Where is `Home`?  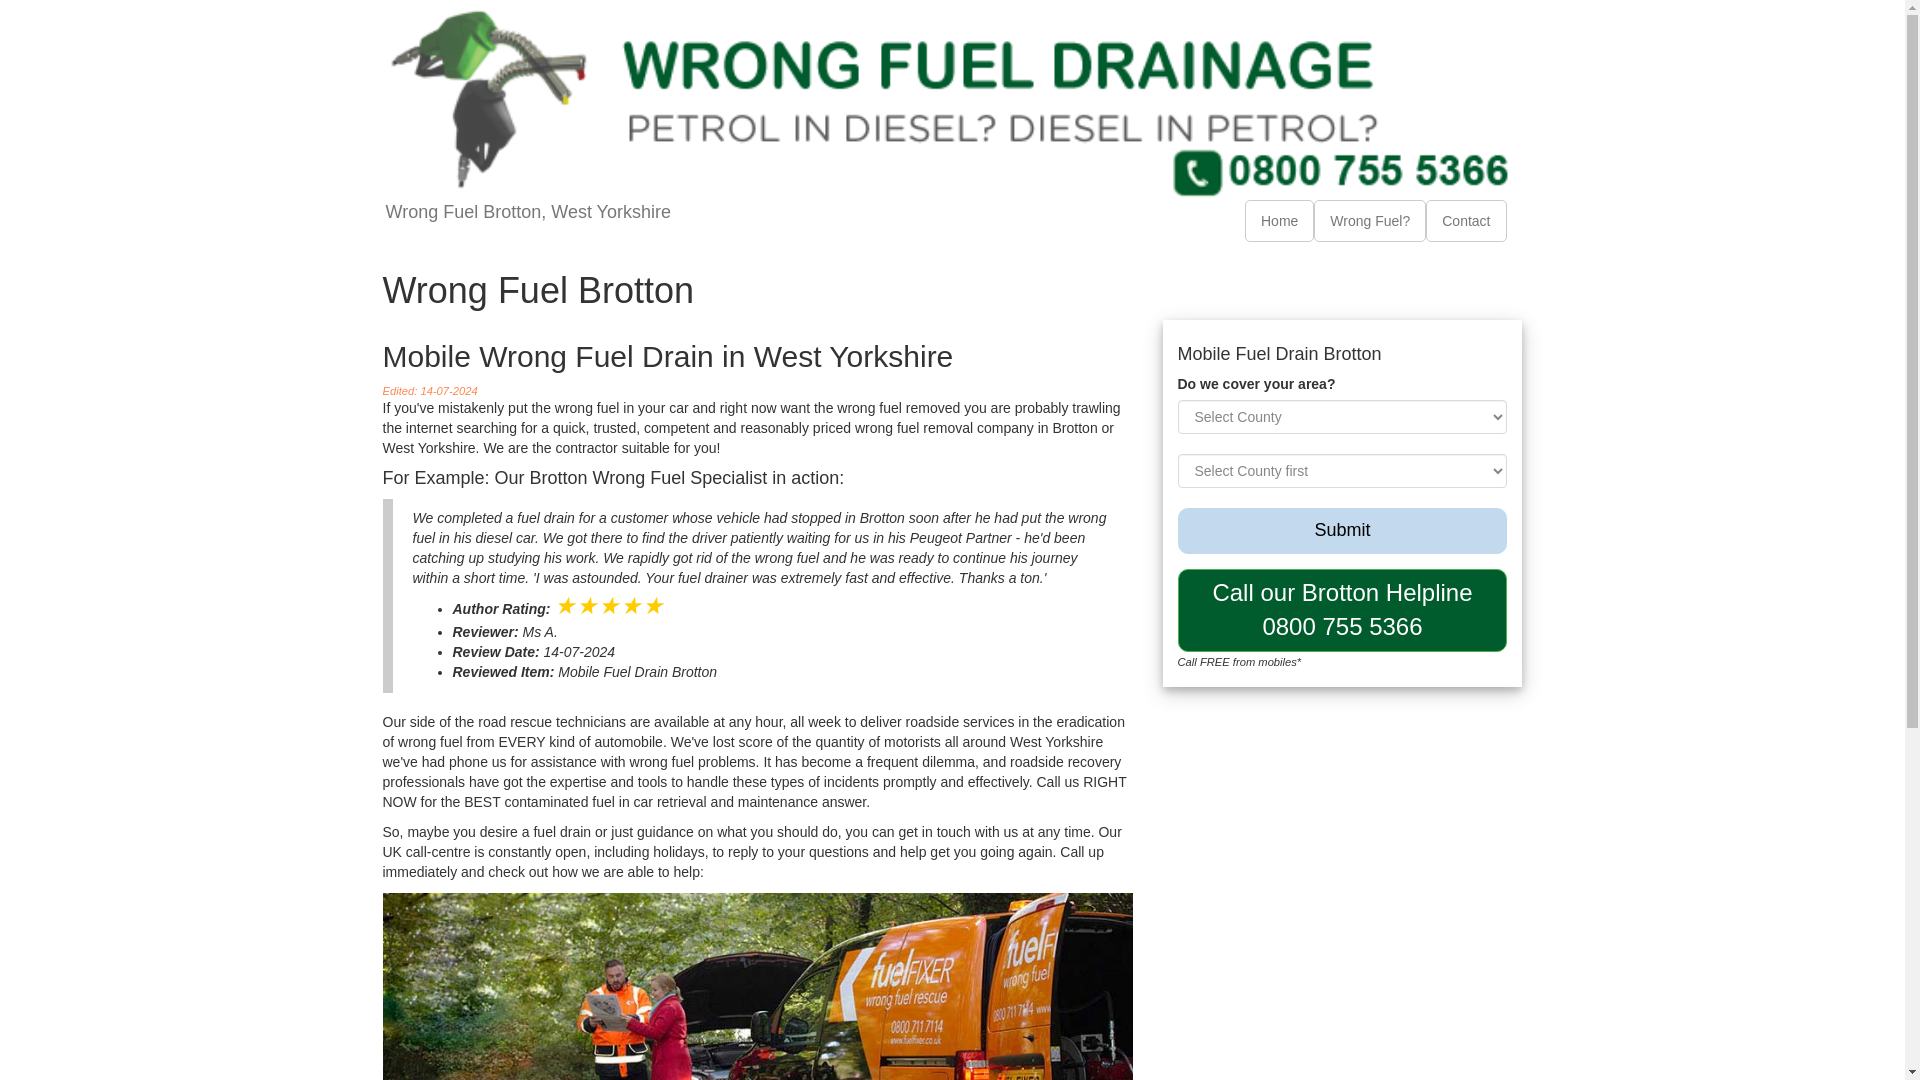 Home is located at coordinates (1280, 220).